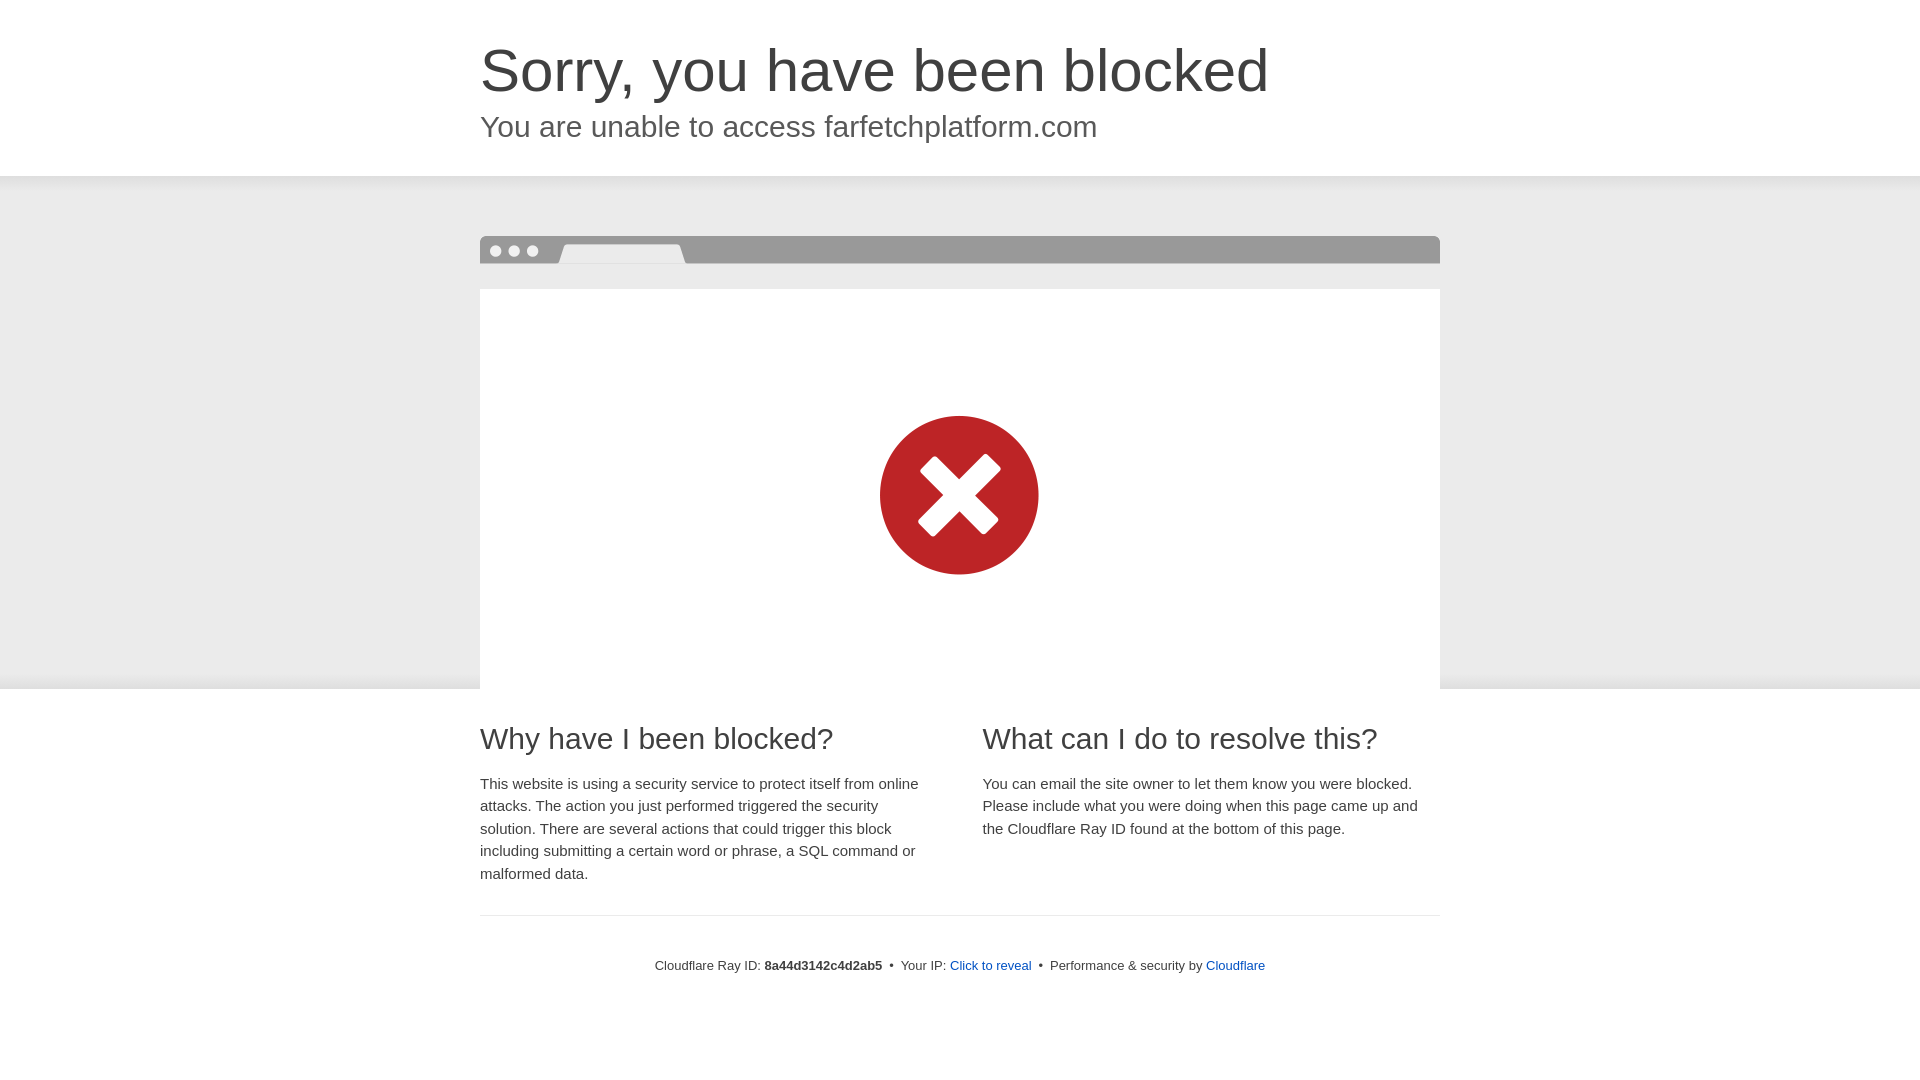  Describe the element at coordinates (1235, 965) in the screenshot. I see `Cloudflare` at that location.